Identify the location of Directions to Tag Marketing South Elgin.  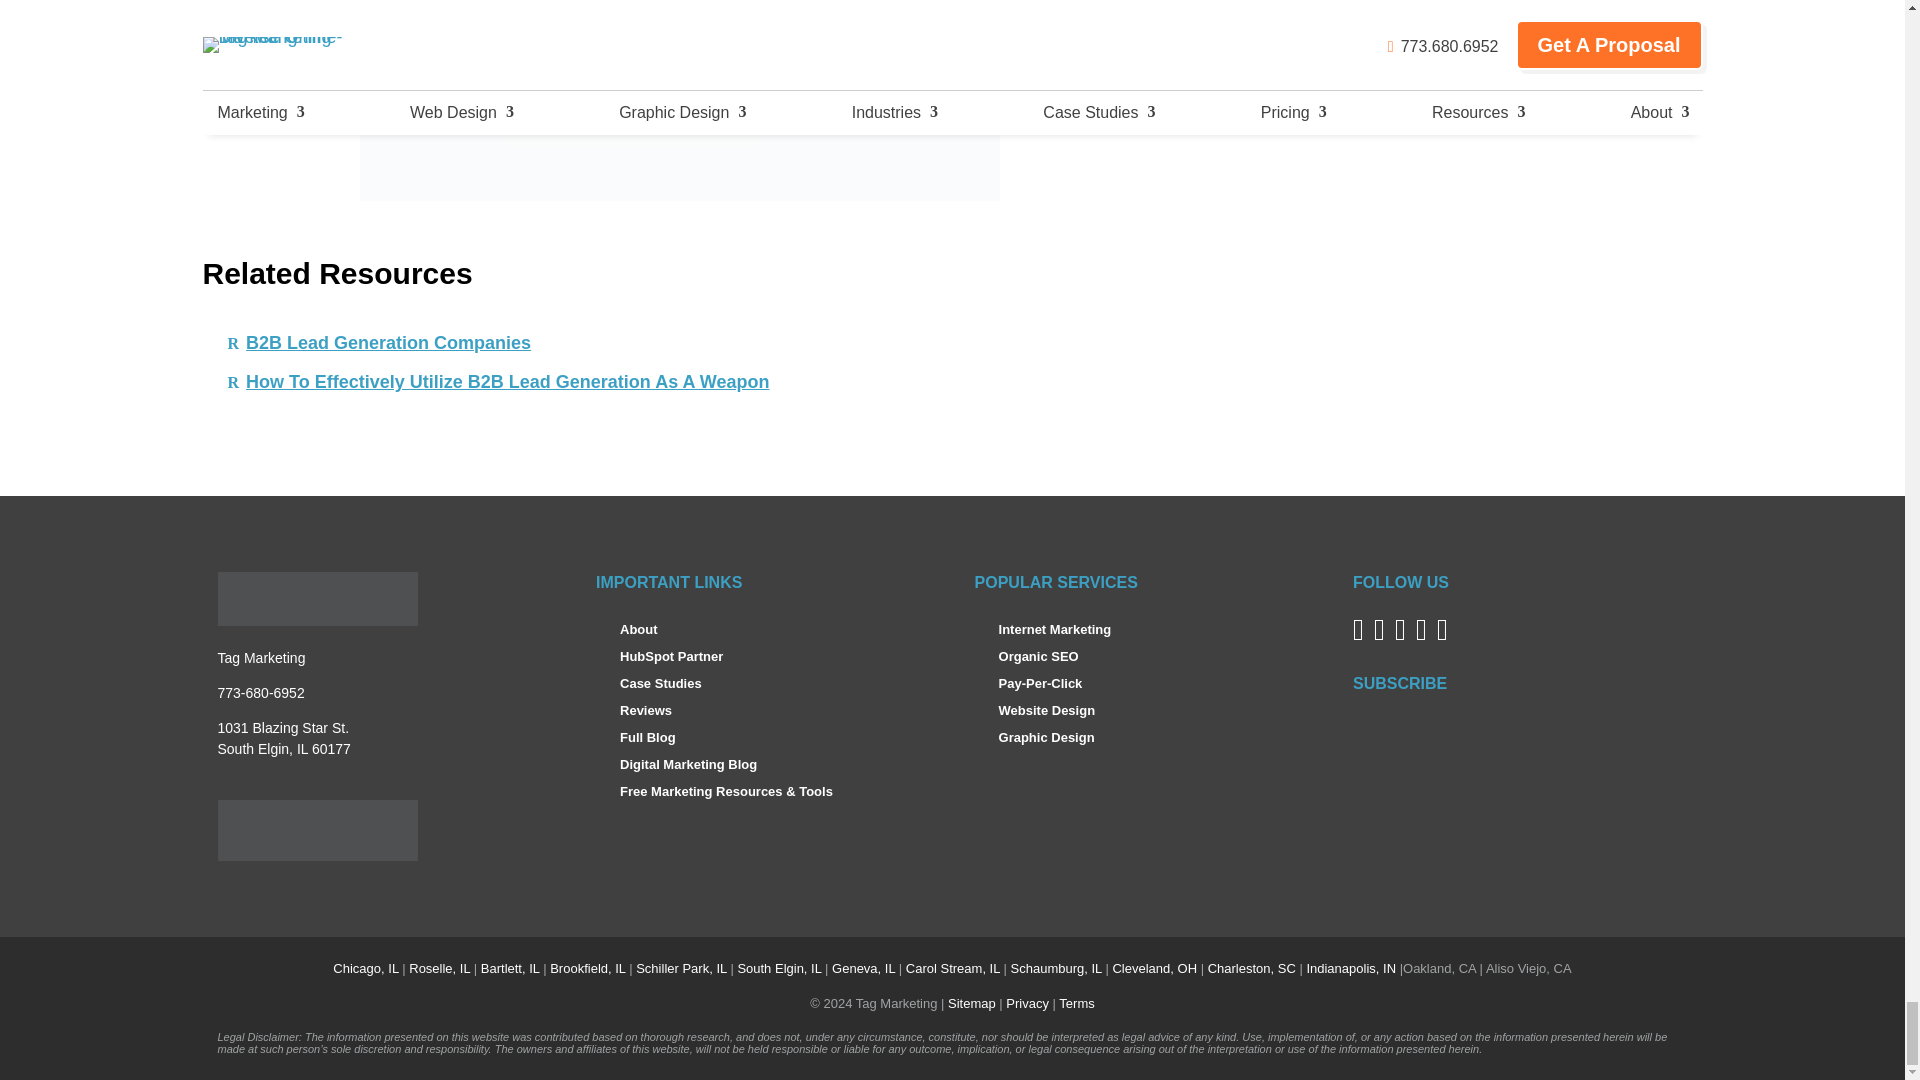
(284, 738).